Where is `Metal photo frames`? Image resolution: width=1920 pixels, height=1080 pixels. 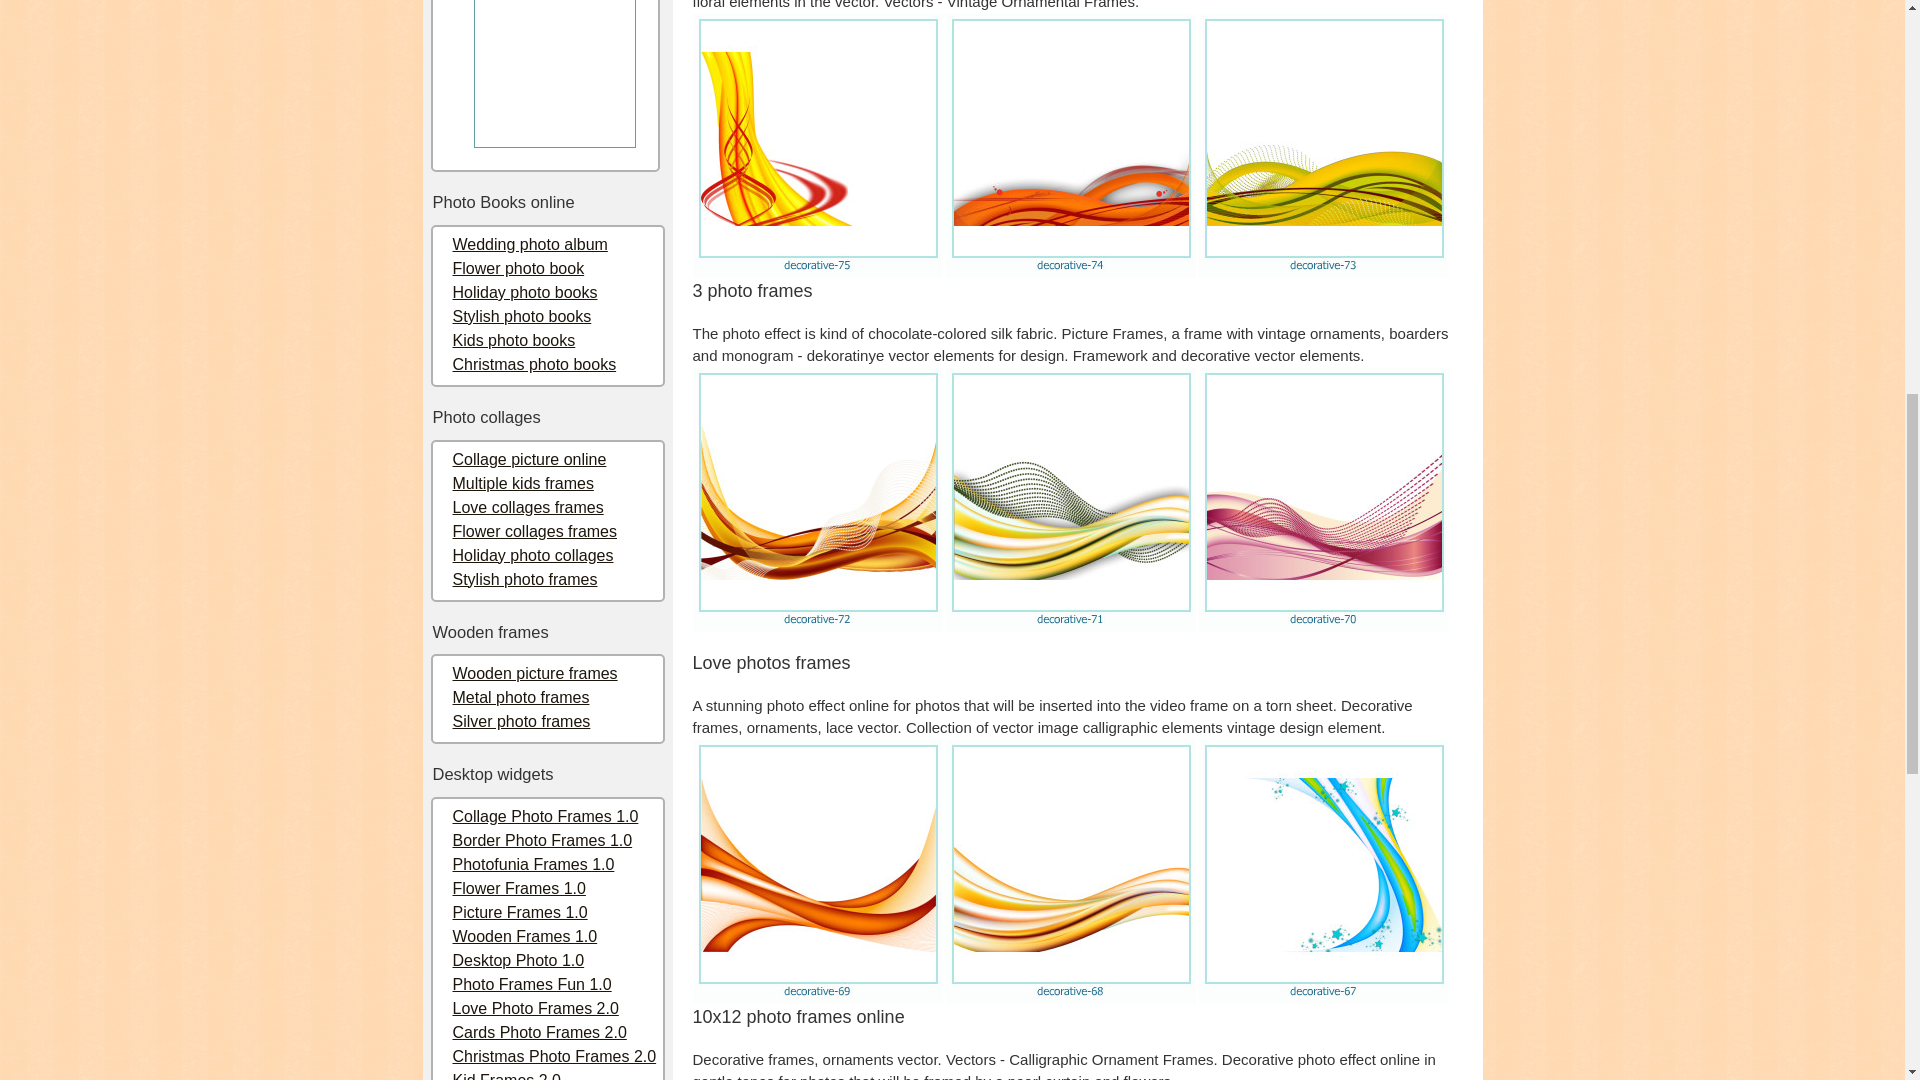
Metal photo frames is located at coordinates (520, 698).